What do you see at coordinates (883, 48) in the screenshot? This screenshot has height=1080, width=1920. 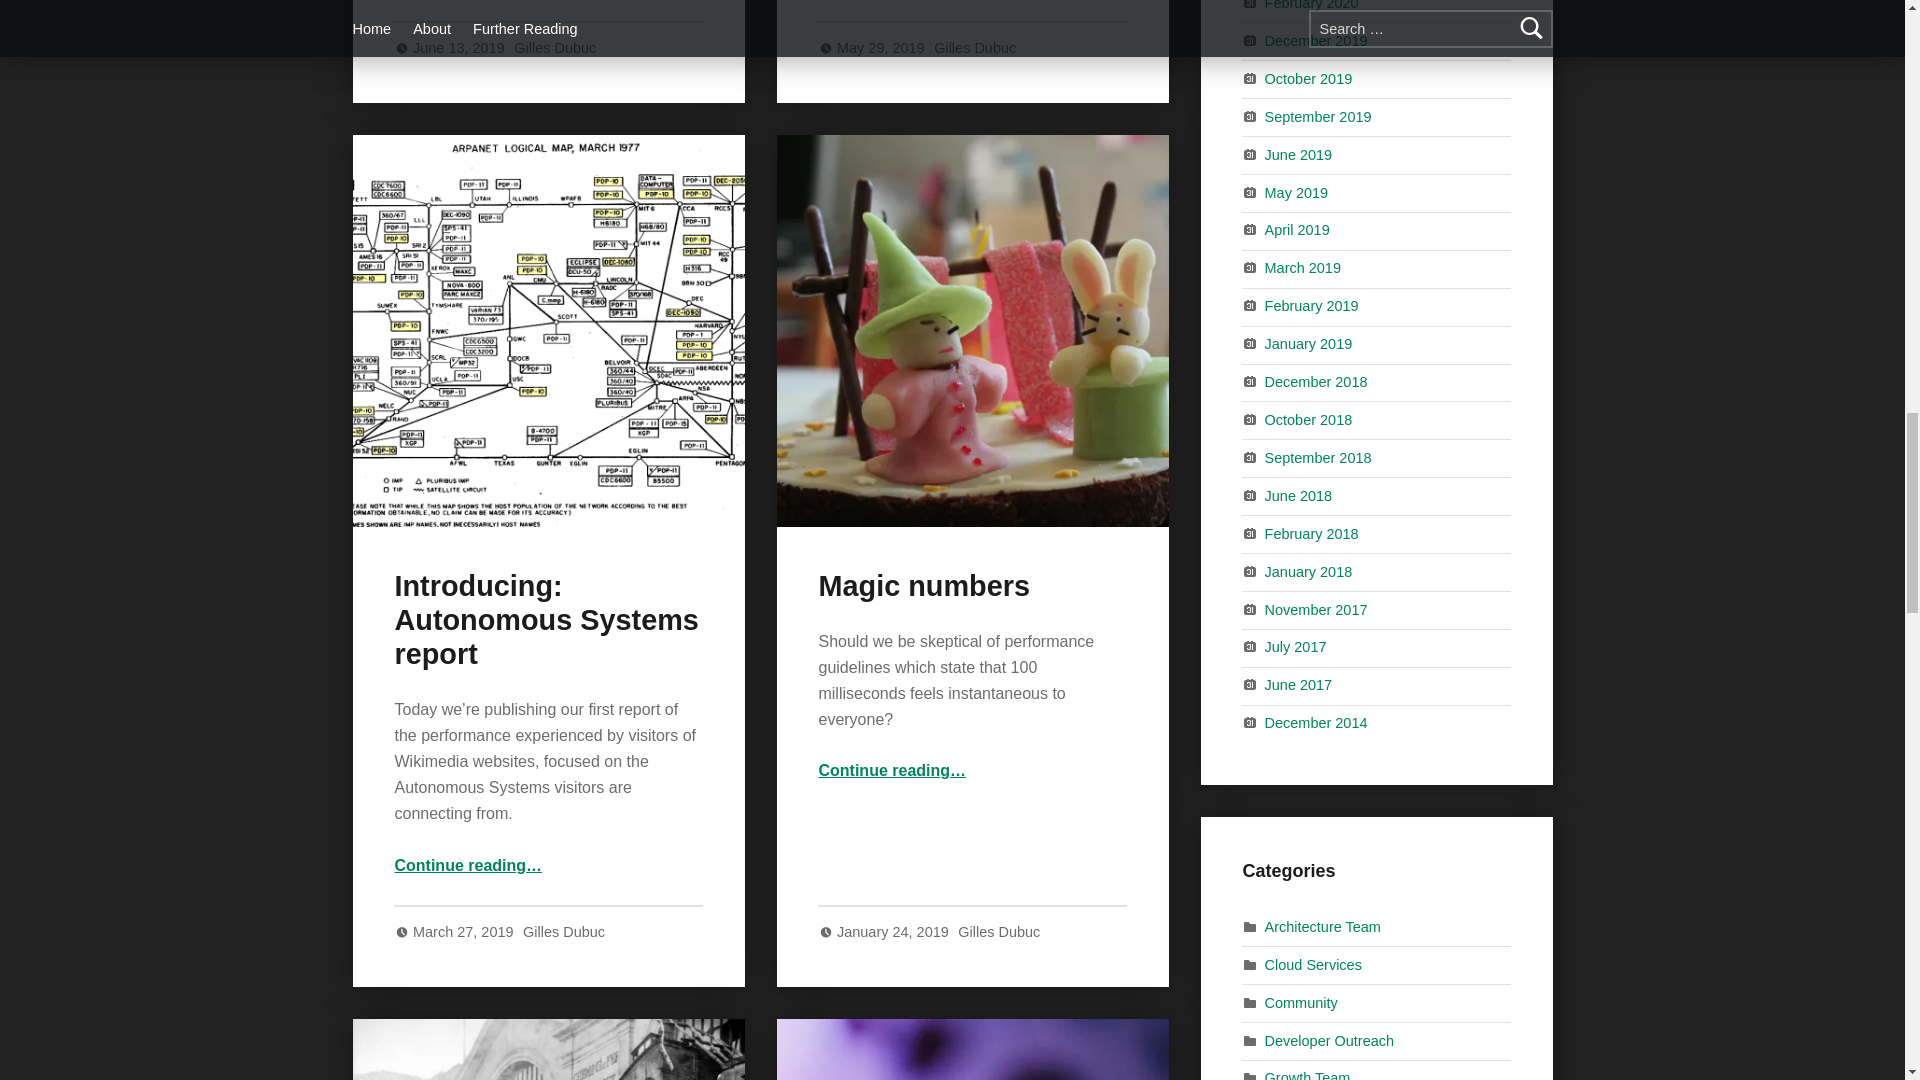 I see `May 29, 2019` at bounding box center [883, 48].